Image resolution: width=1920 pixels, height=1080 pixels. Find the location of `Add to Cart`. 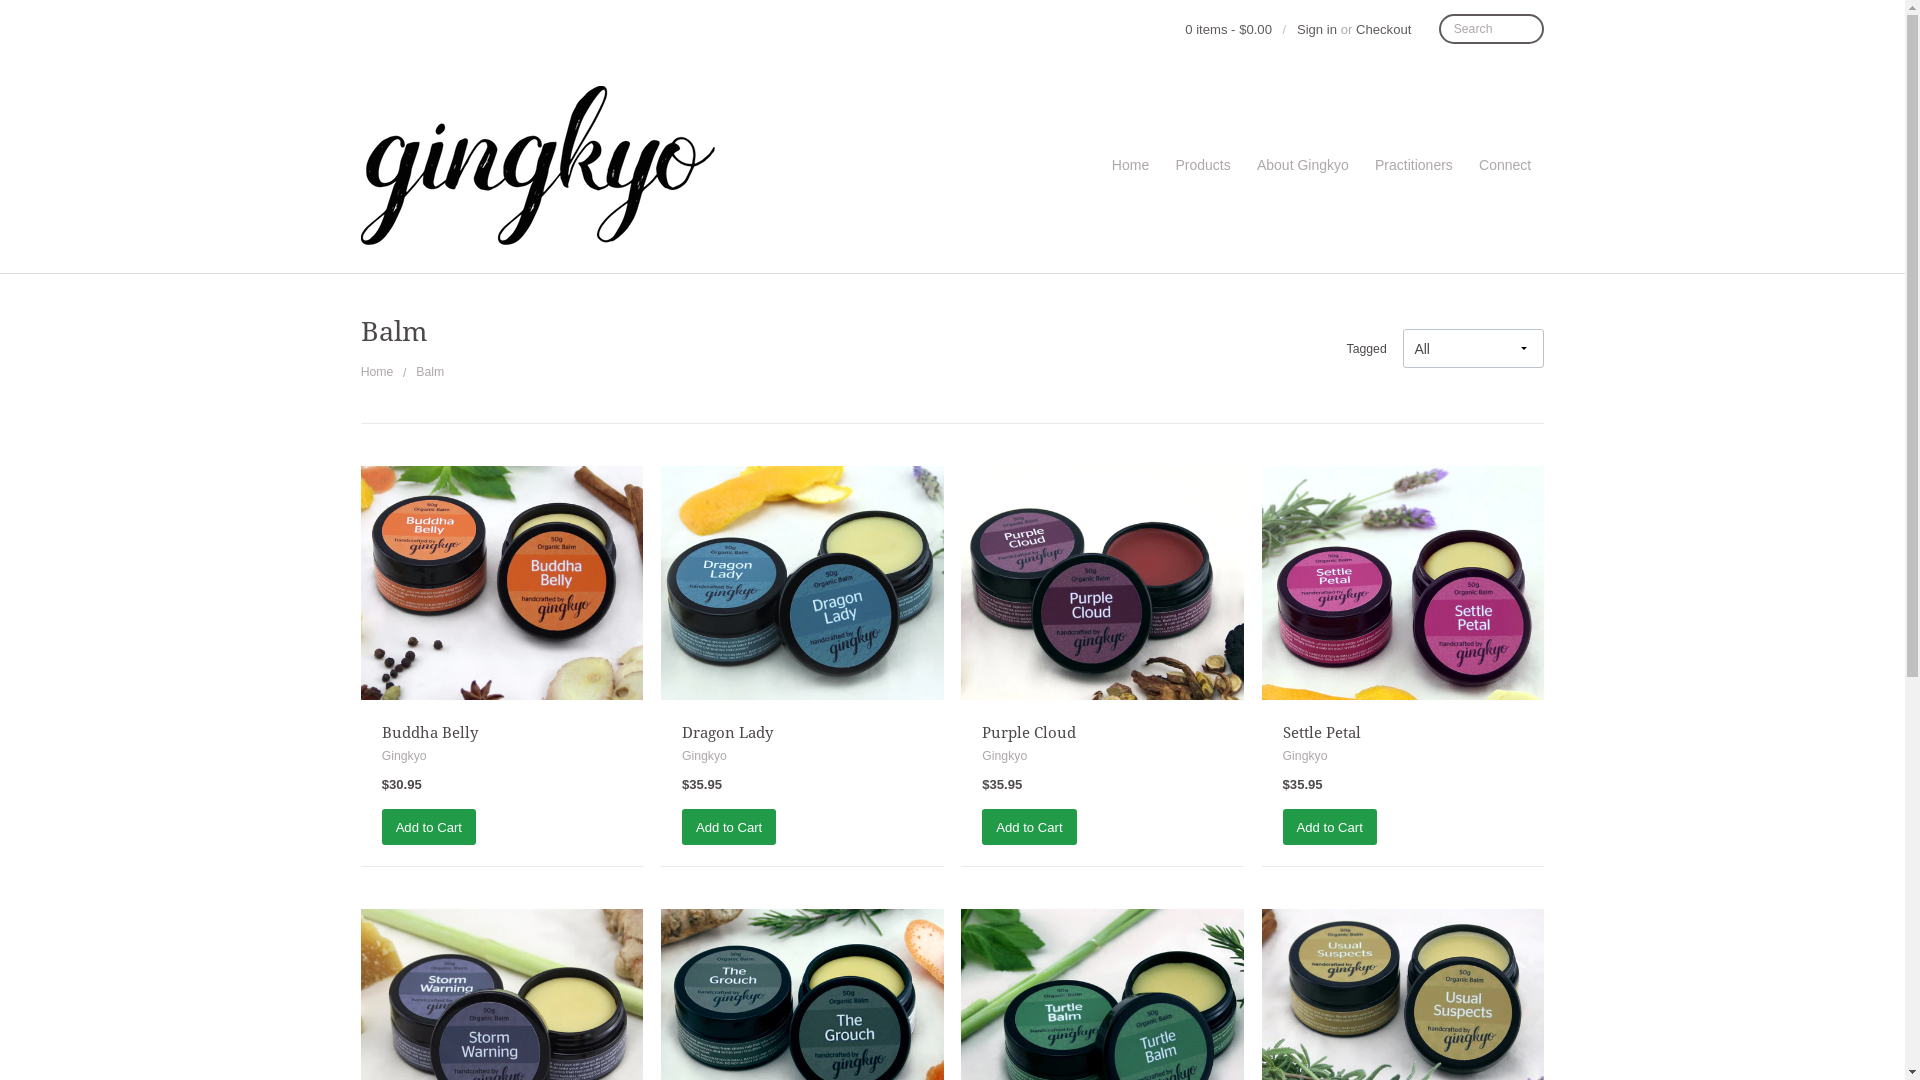

Add to Cart is located at coordinates (429, 827).